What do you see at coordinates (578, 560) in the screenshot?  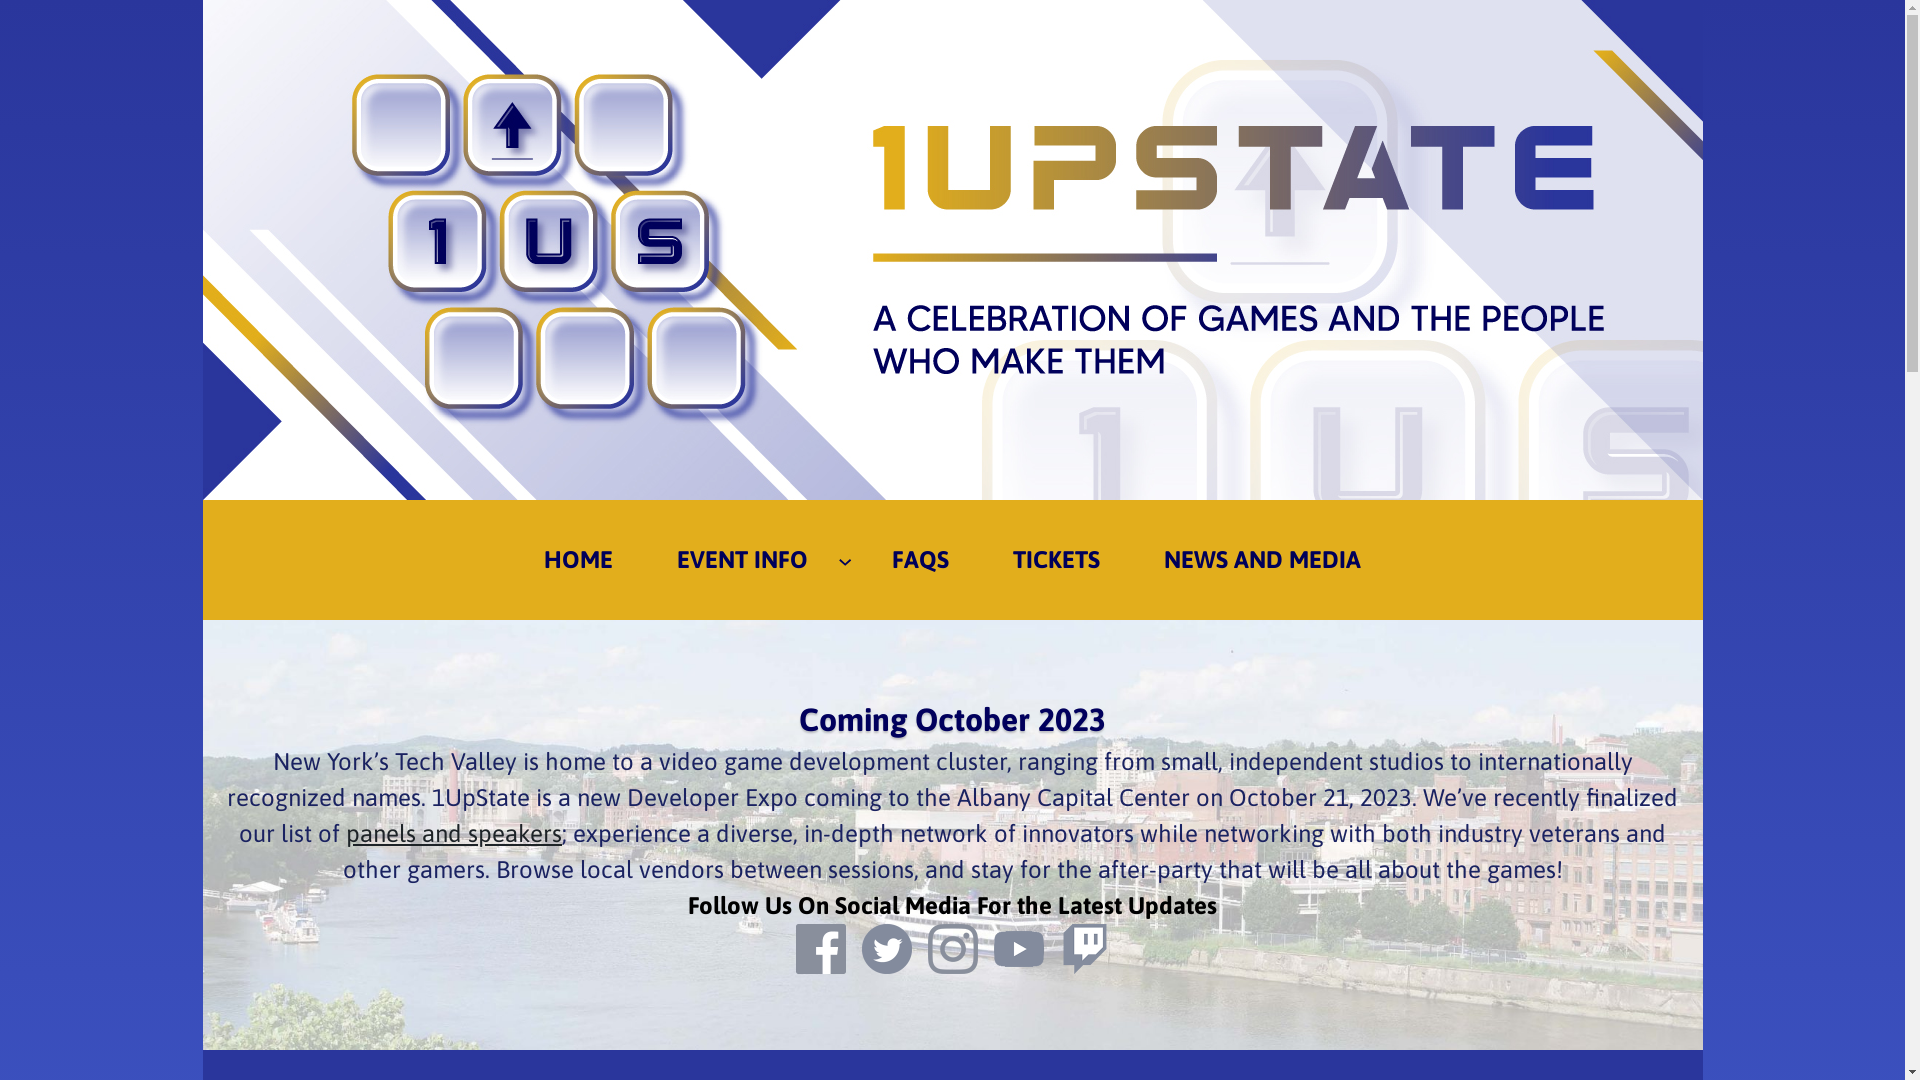 I see `HOME` at bounding box center [578, 560].